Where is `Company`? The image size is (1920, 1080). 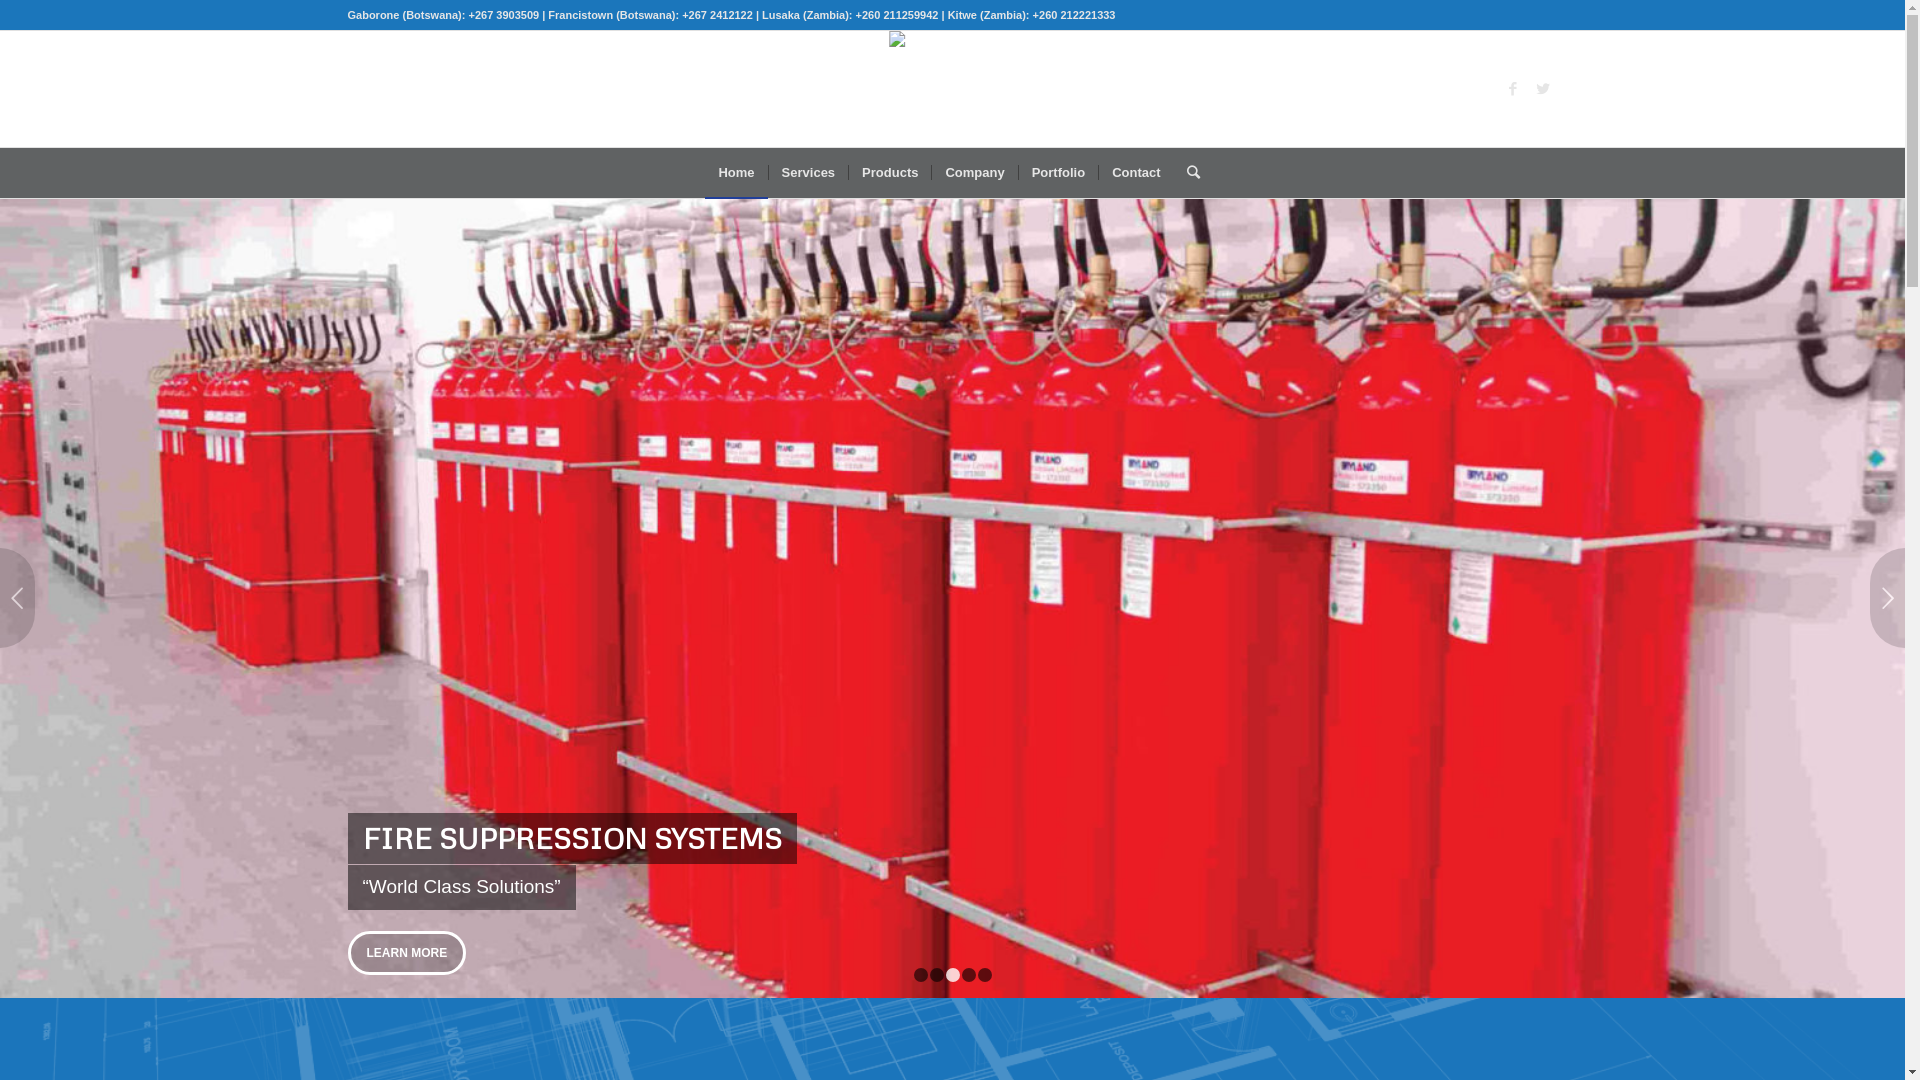
Company is located at coordinates (974, 173).